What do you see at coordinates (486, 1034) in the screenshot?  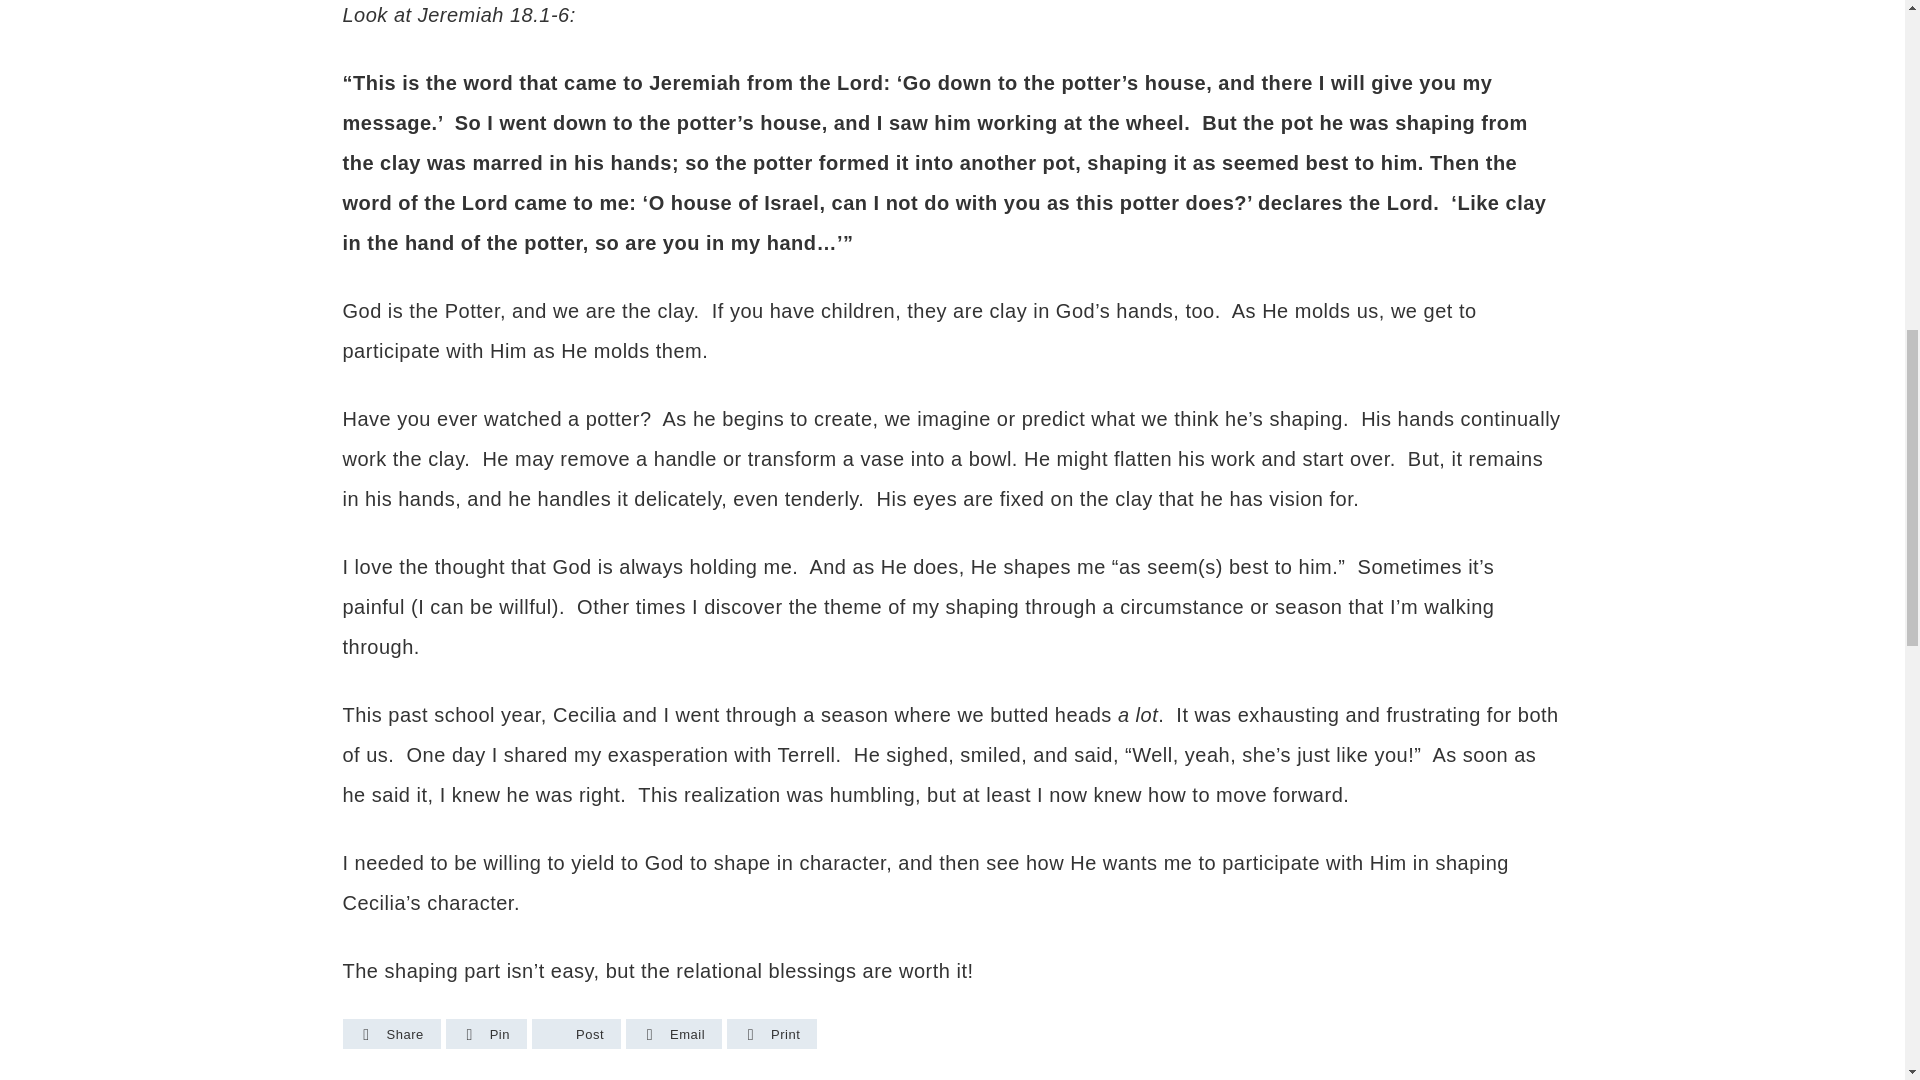 I see `Pin` at bounding box center [486, 1034].